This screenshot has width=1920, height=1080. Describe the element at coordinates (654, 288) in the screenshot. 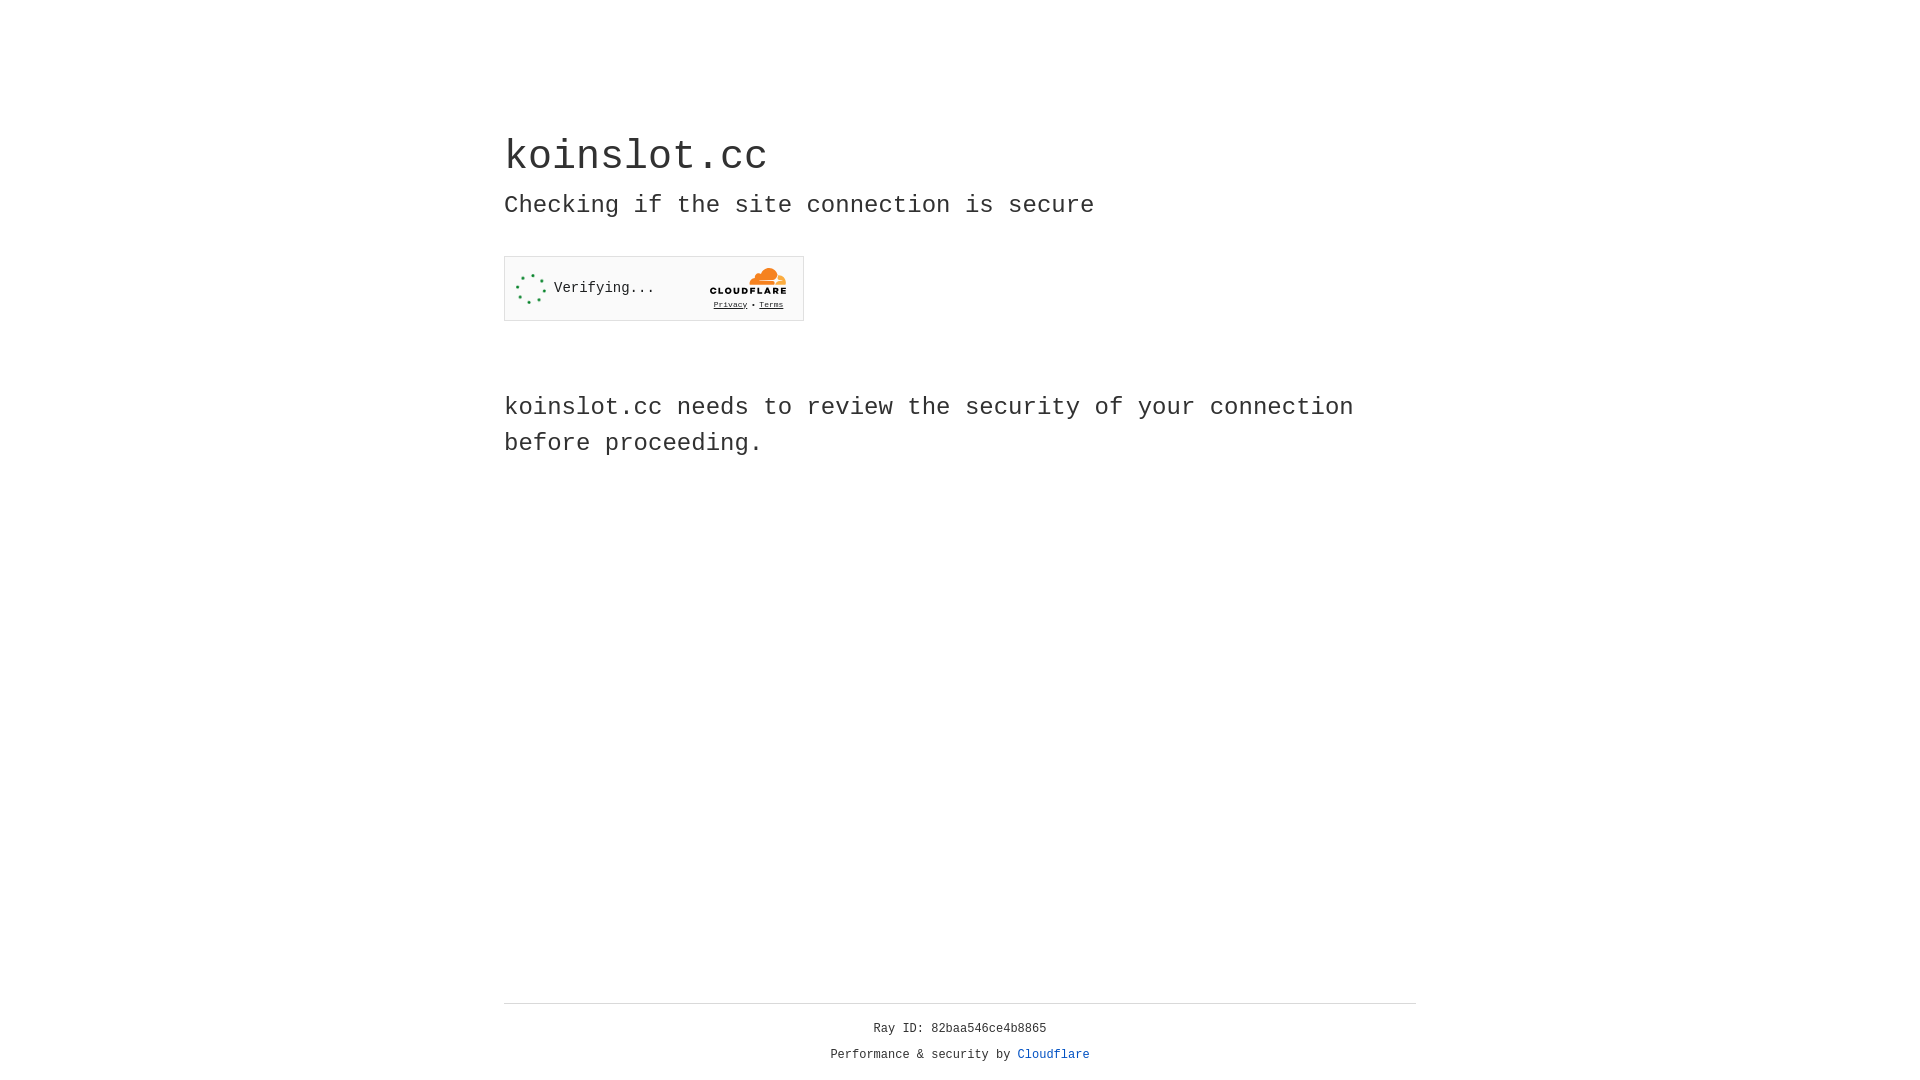

I see `Widget containing a Cloudflare security challenge` at that location.